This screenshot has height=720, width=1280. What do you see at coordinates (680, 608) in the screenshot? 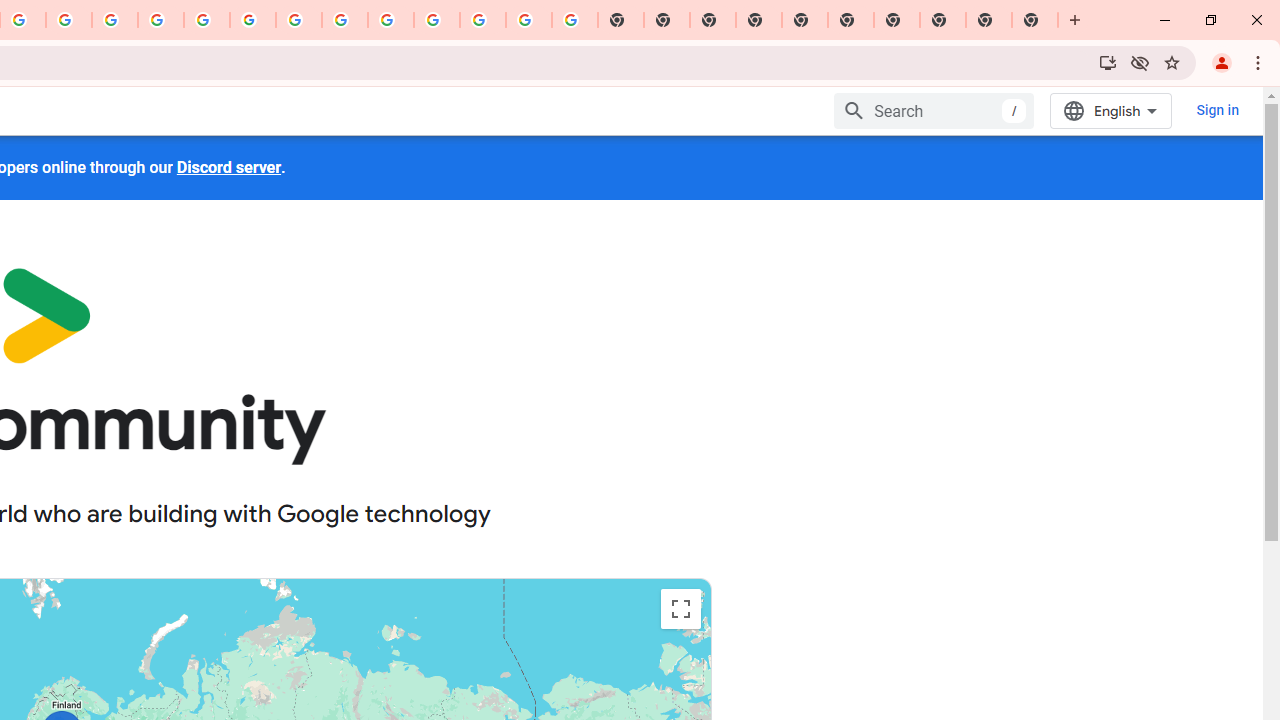
I see `Toggle fullscreen view` at bounding box center [680, 608].